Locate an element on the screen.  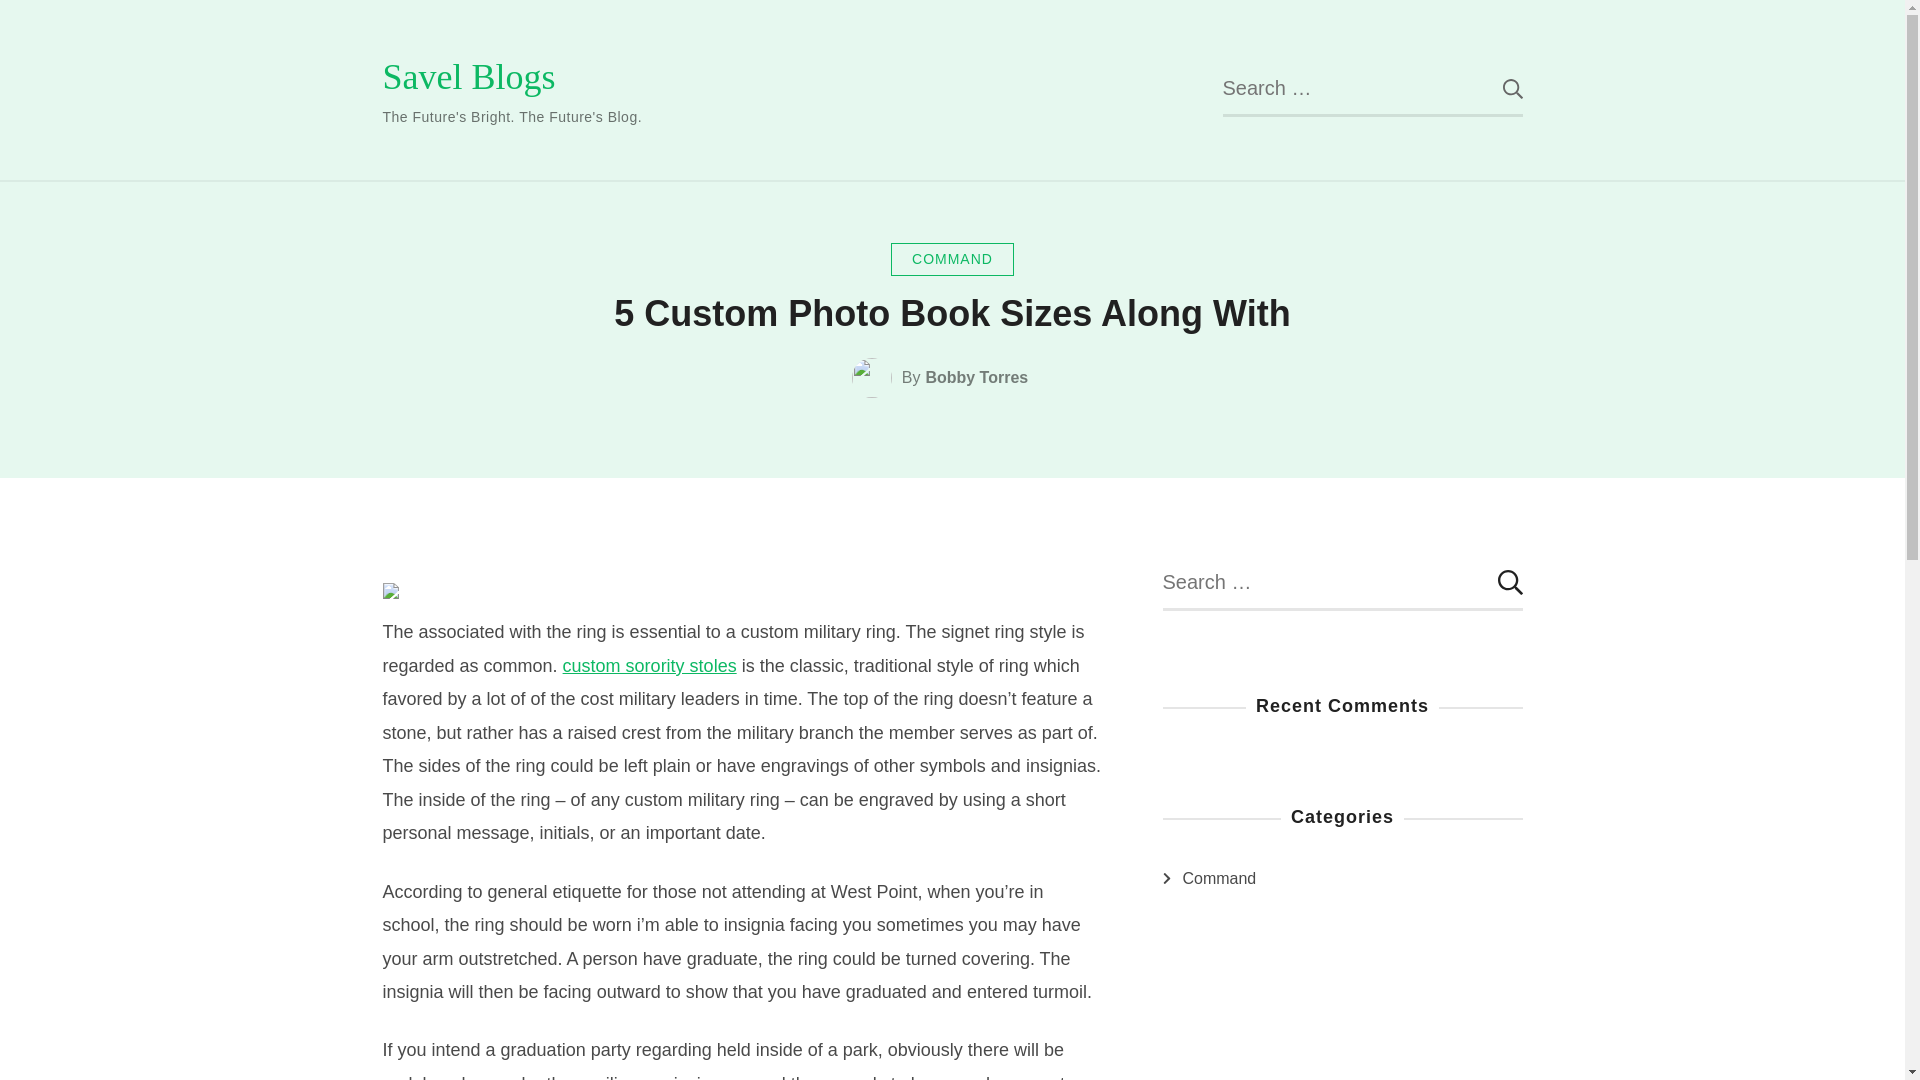
COMMAND is located at coordinates (952, 260).